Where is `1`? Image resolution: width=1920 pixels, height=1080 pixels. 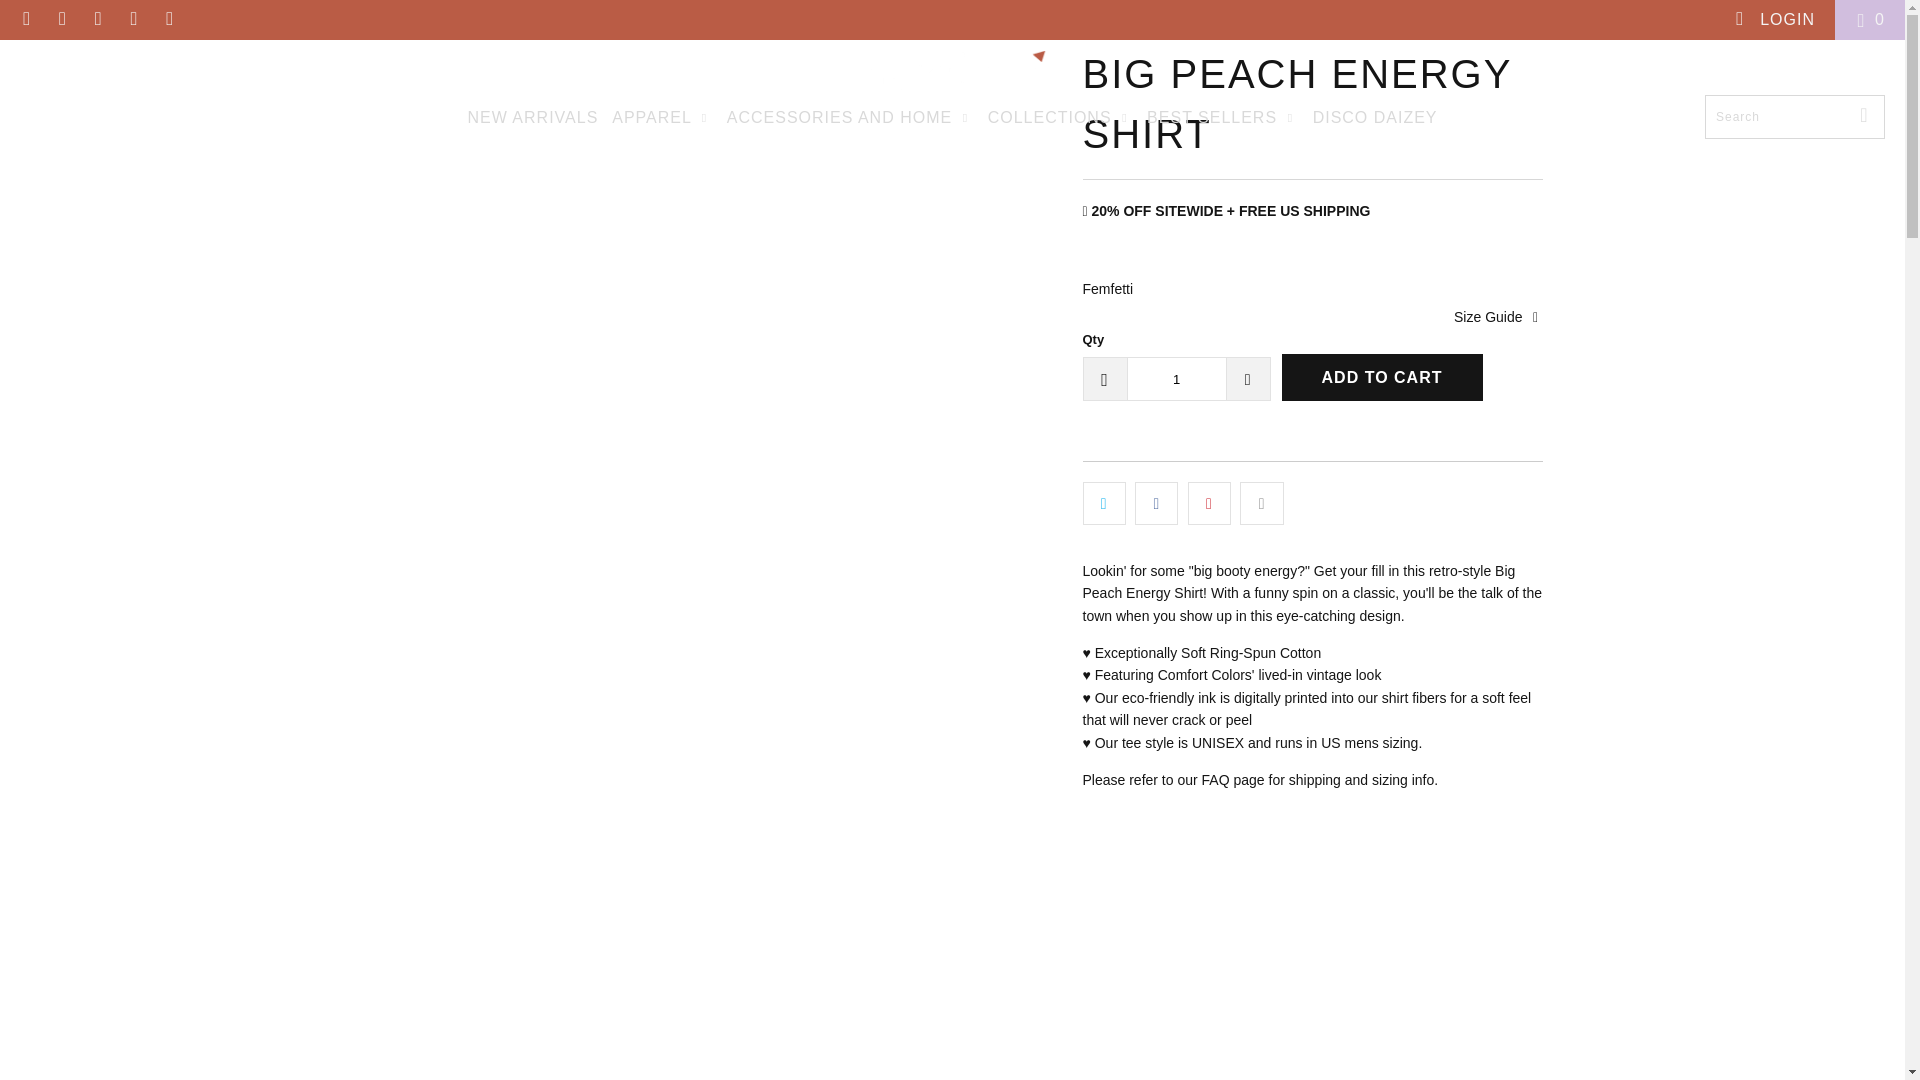 1 is located at coordinates (1176, 378).